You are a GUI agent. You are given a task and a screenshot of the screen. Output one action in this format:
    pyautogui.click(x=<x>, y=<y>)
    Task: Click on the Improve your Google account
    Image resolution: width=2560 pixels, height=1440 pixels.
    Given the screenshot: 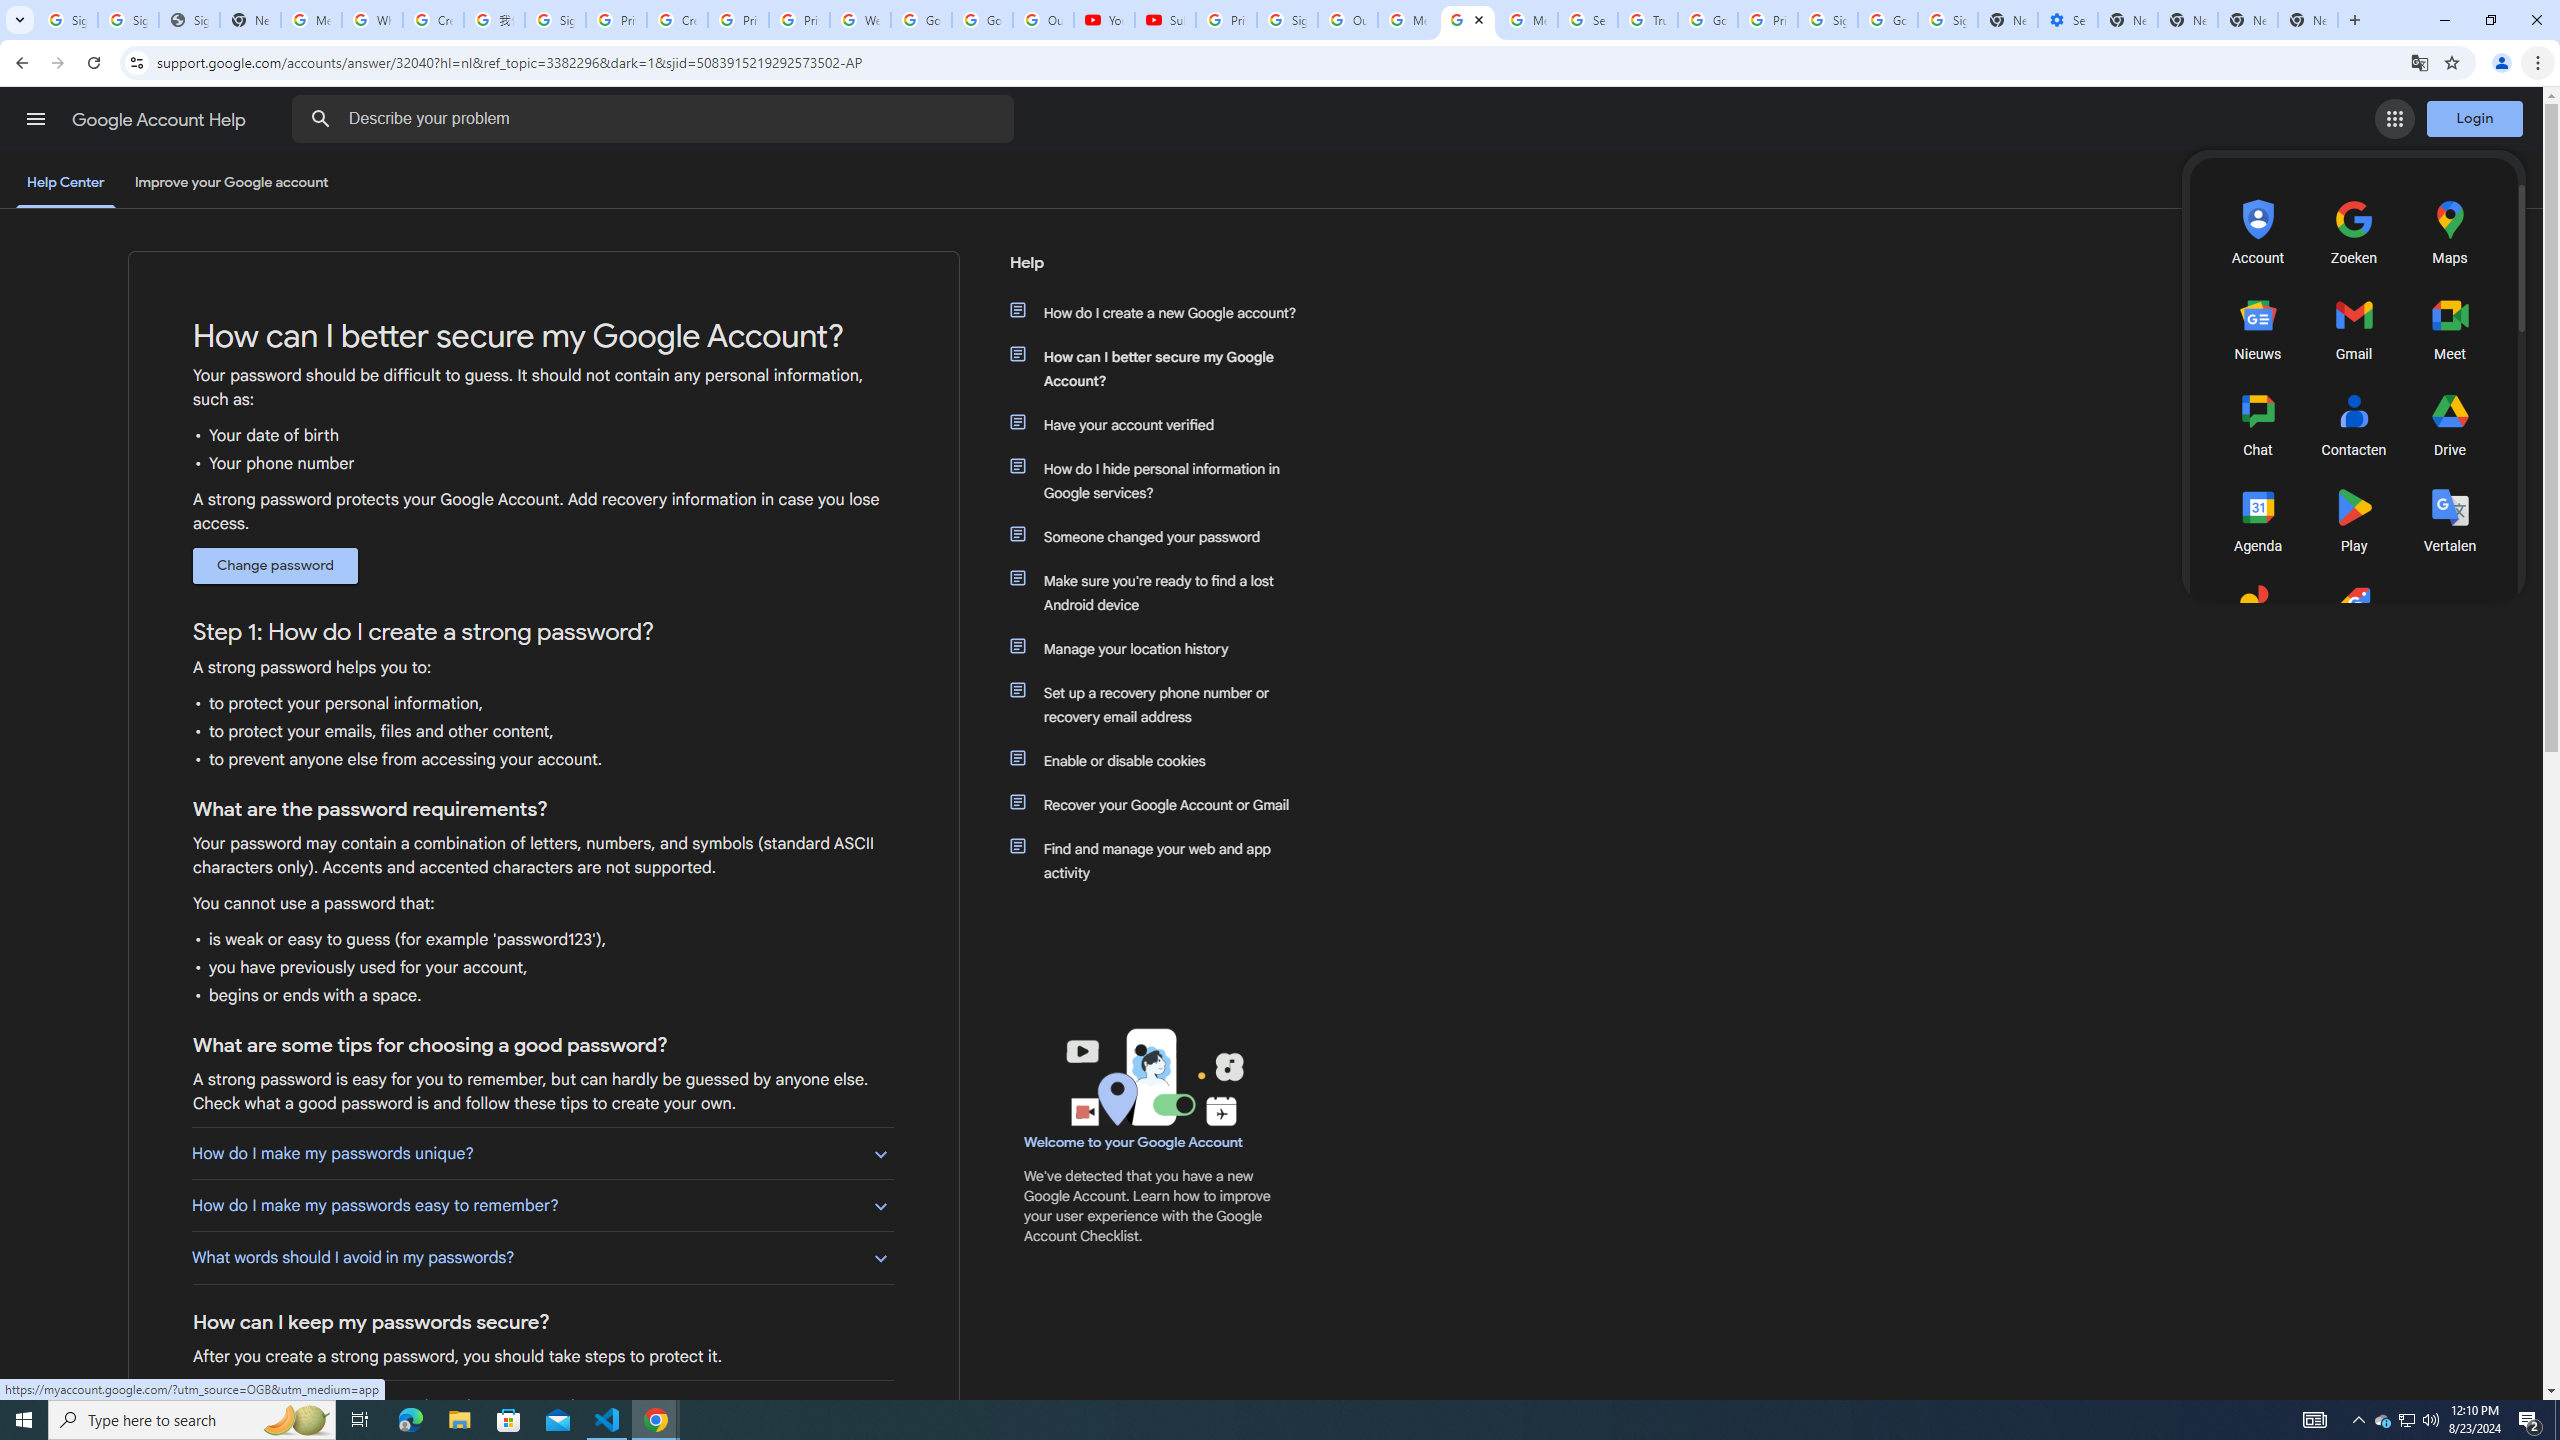 What is the action you would take?
    pyautogui.click(x=231, y=182)
    